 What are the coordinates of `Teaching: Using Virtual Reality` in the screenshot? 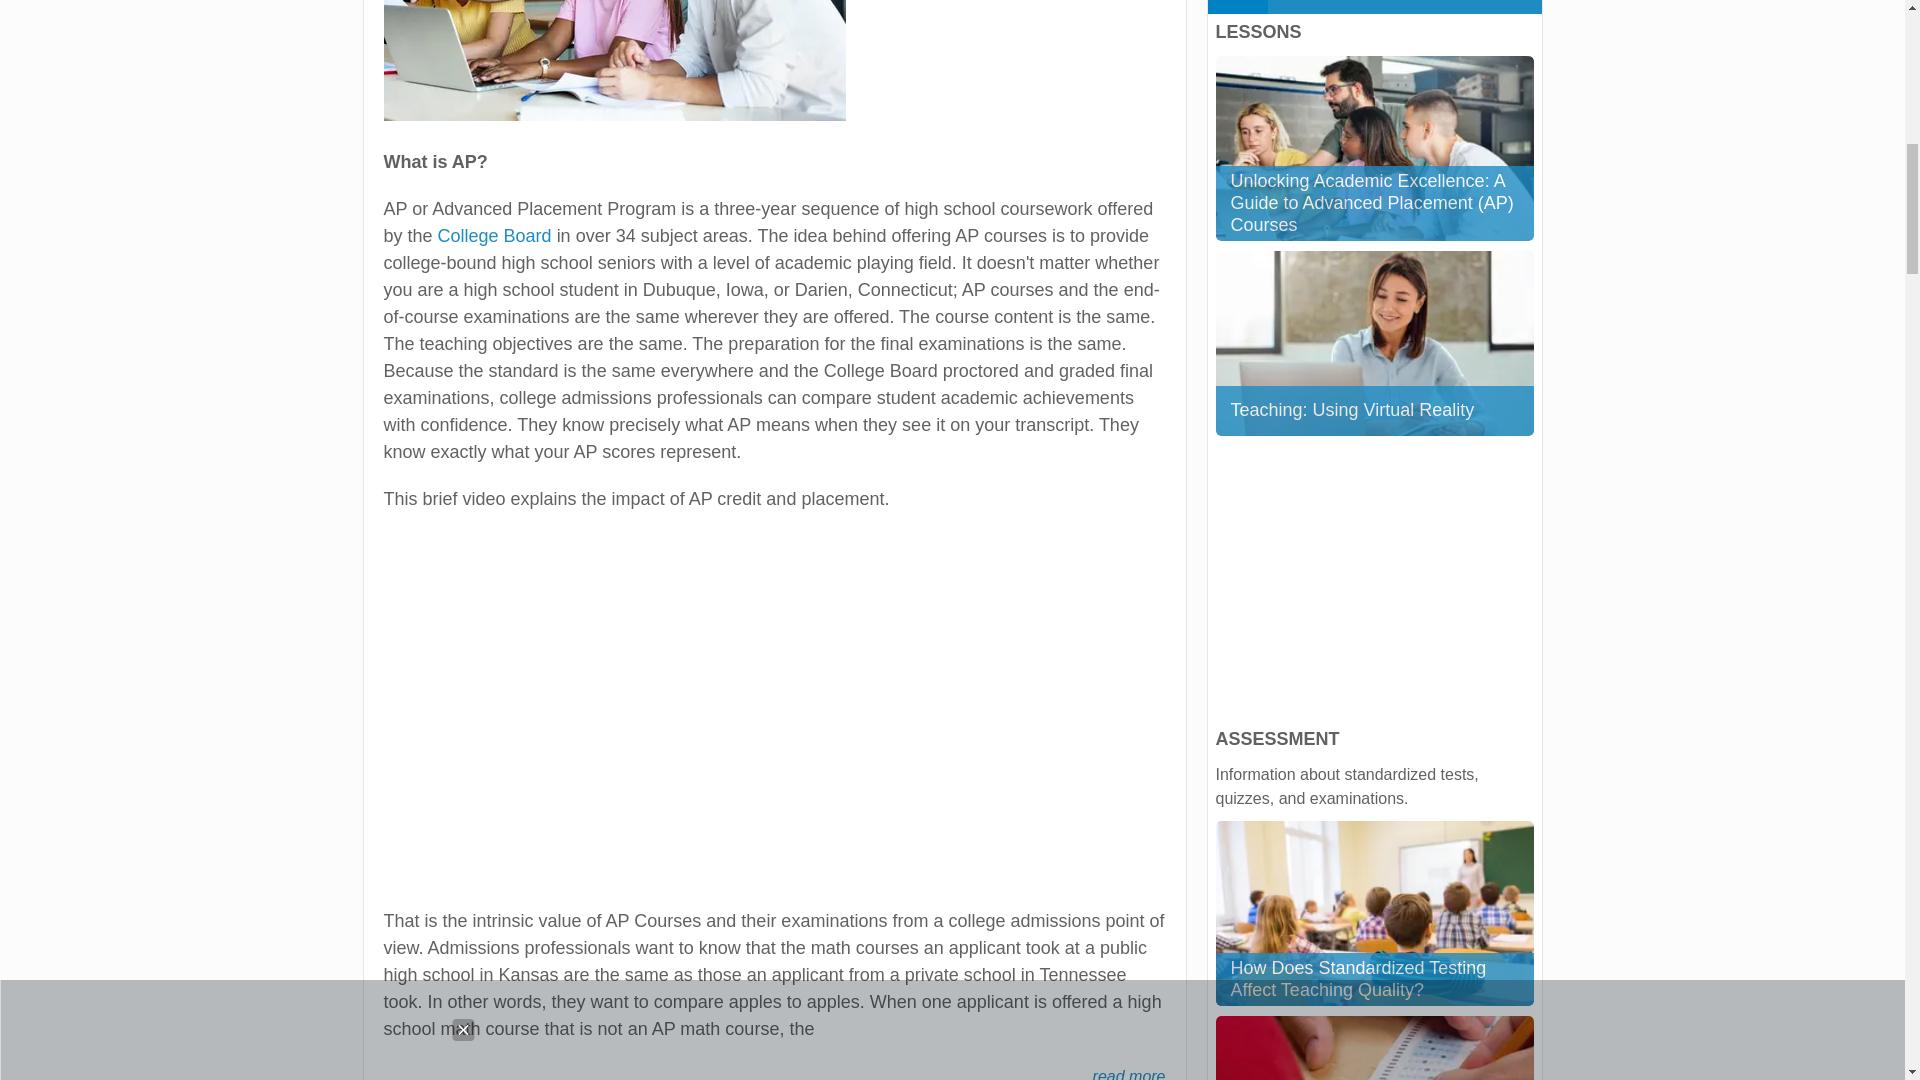 It's located at (1374, 343).